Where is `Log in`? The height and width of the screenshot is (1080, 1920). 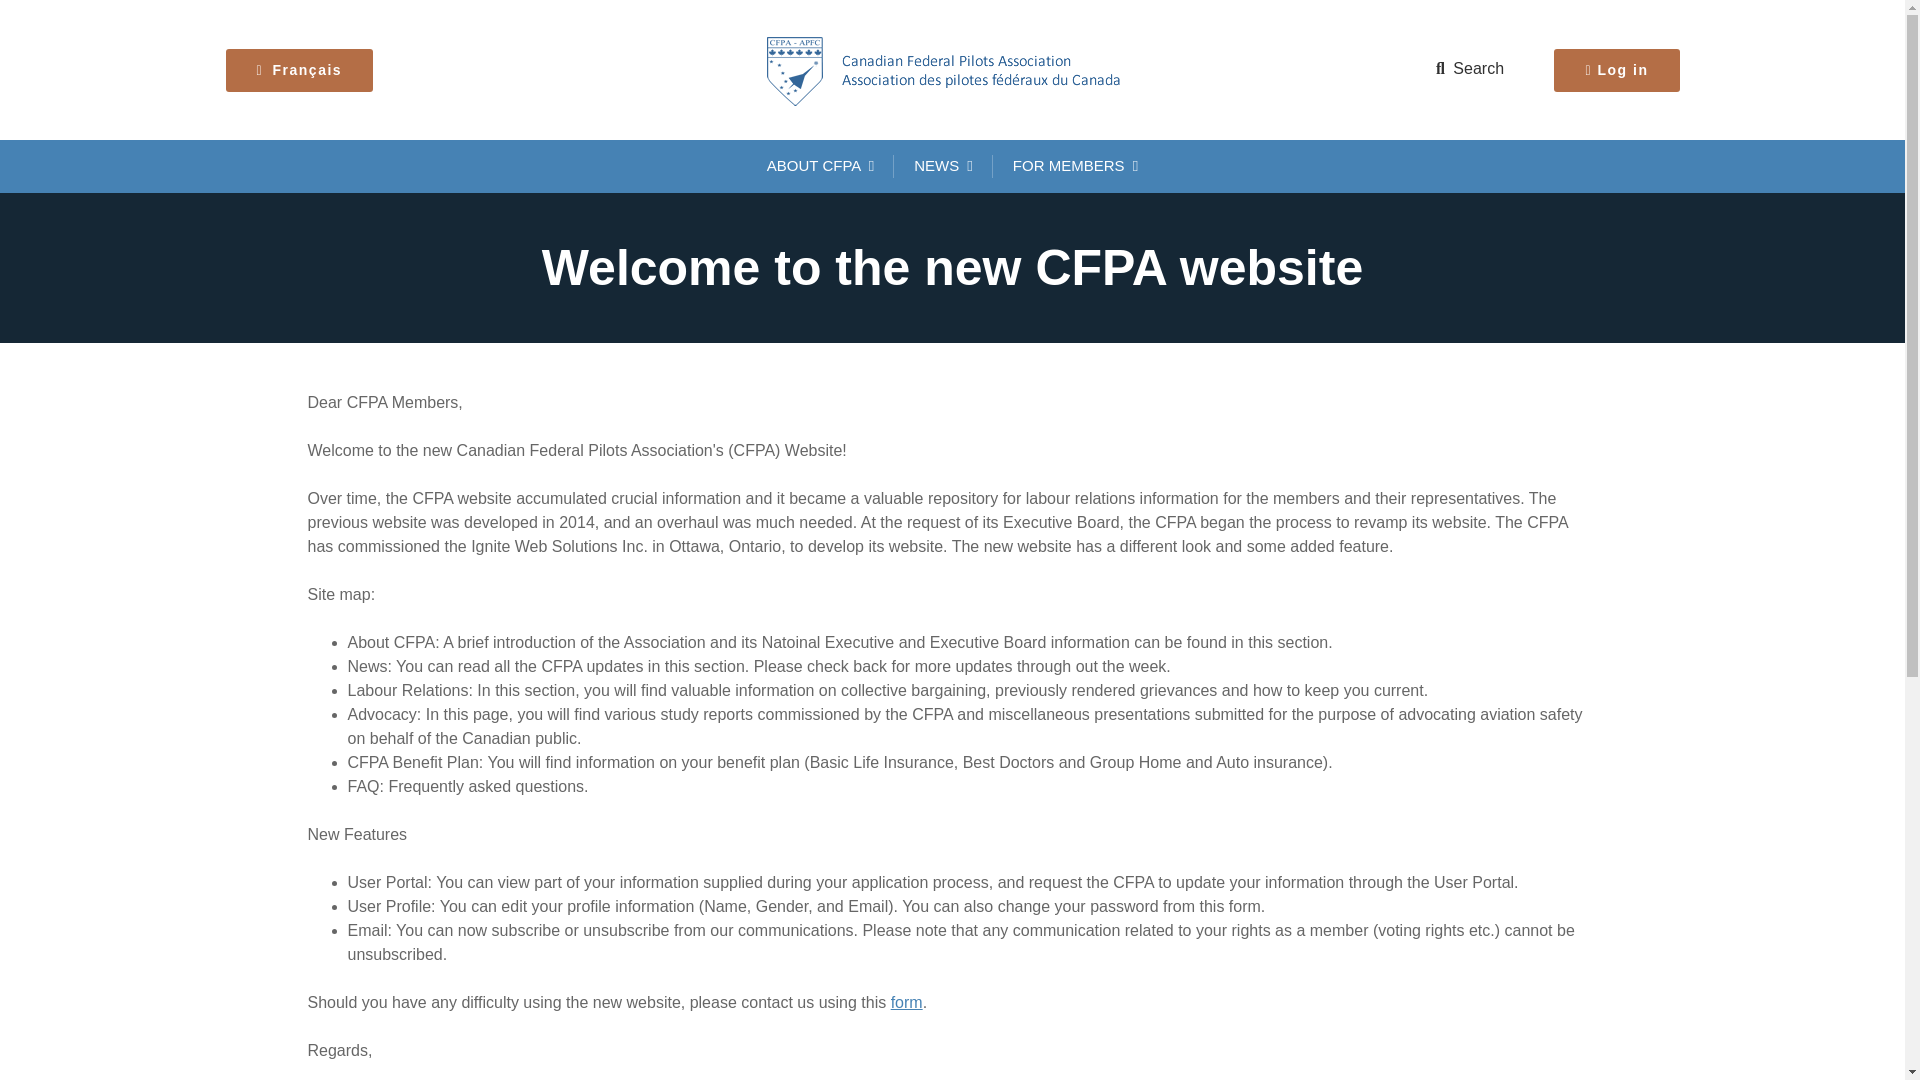 Log in is located at coordinates (1616, 68).